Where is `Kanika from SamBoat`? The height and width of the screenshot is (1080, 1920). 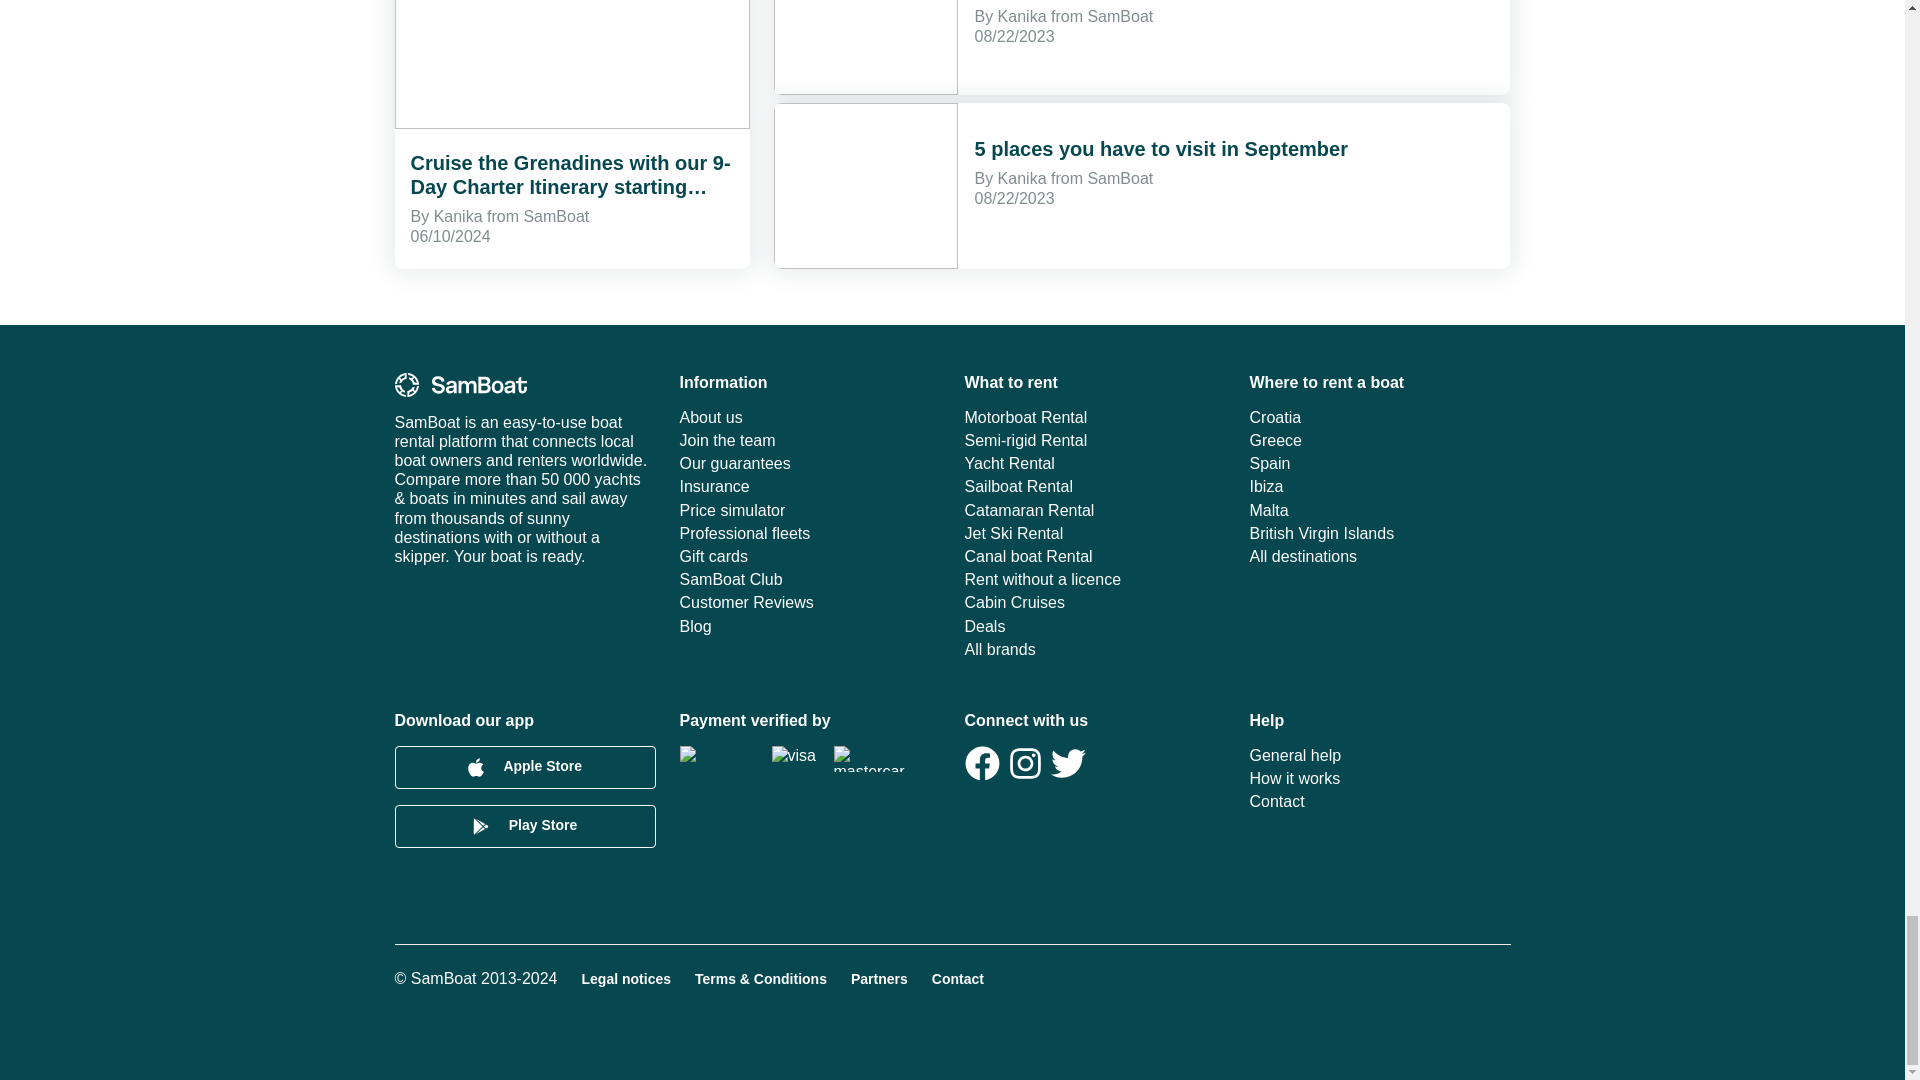 Kanika from SamBoat is located at coordinates (1076, 16).